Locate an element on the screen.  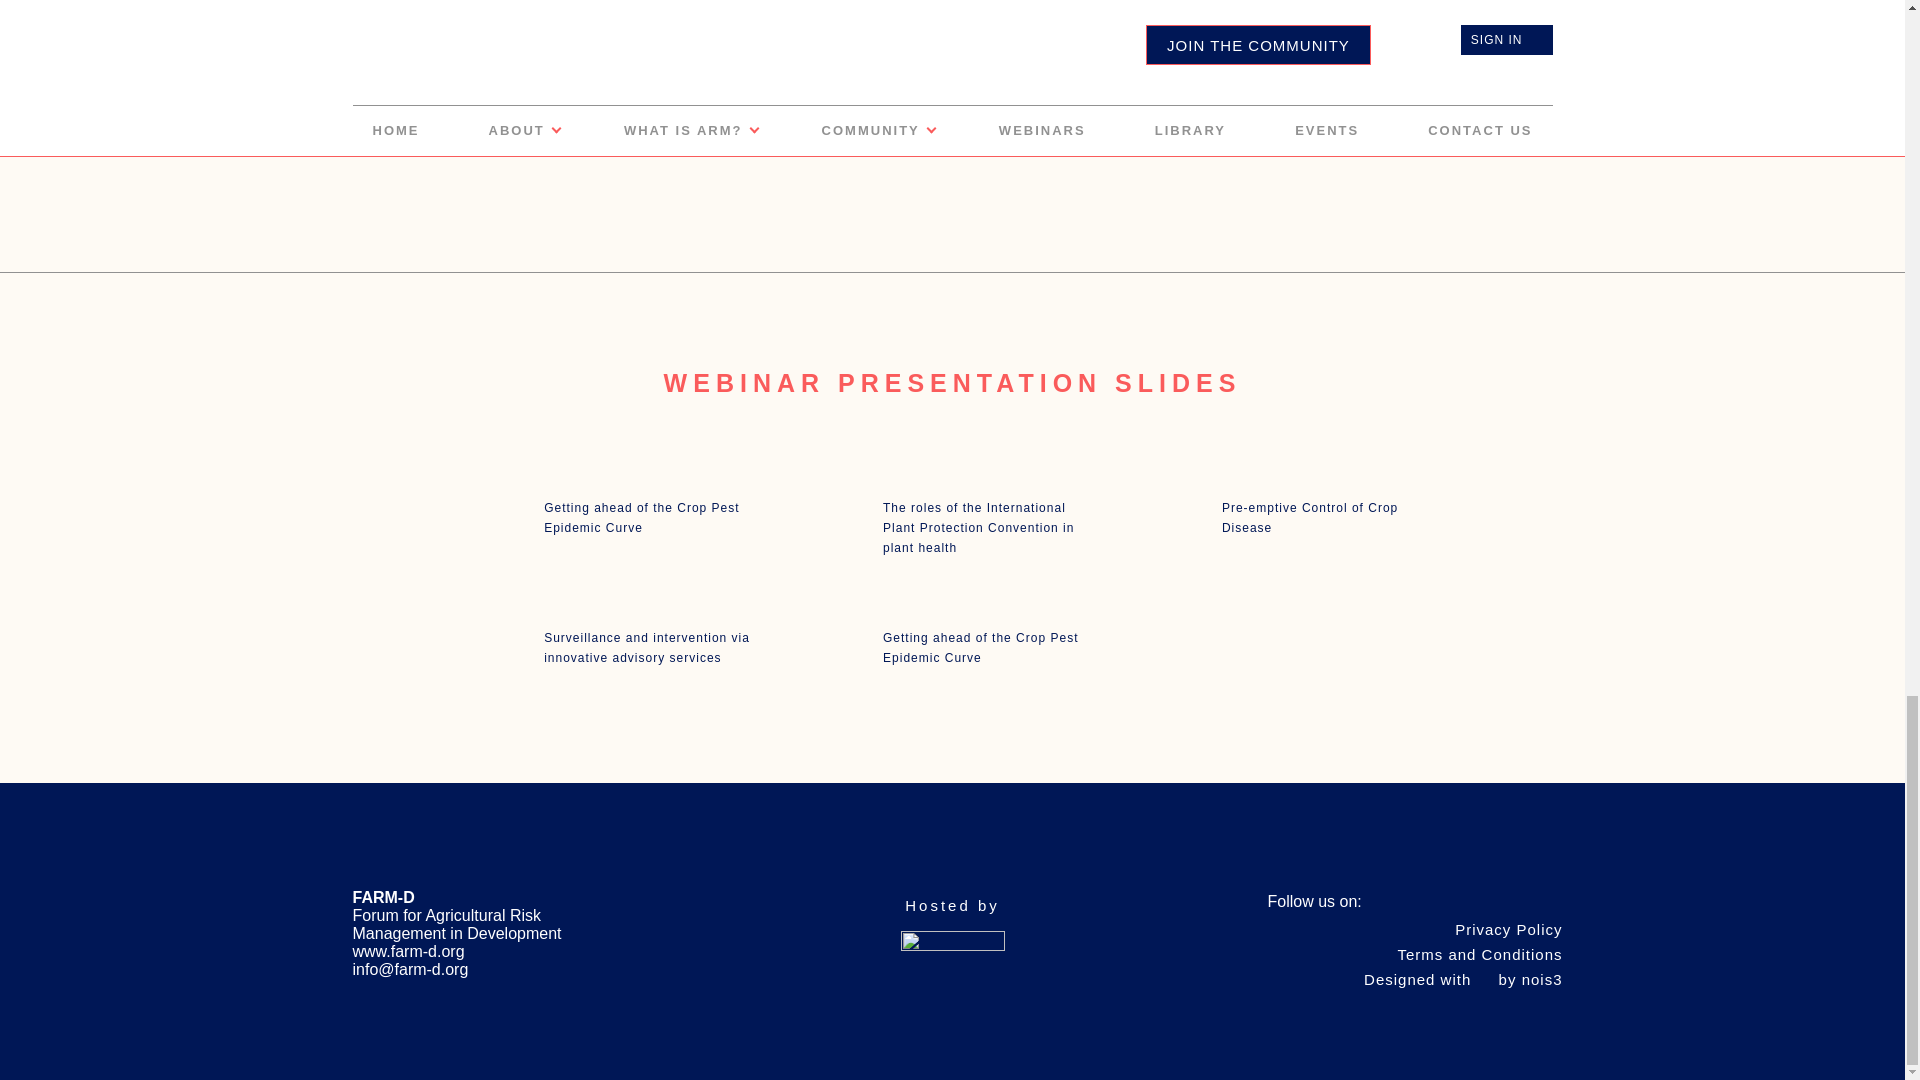
instagram is located at coordinates (1545, 904).